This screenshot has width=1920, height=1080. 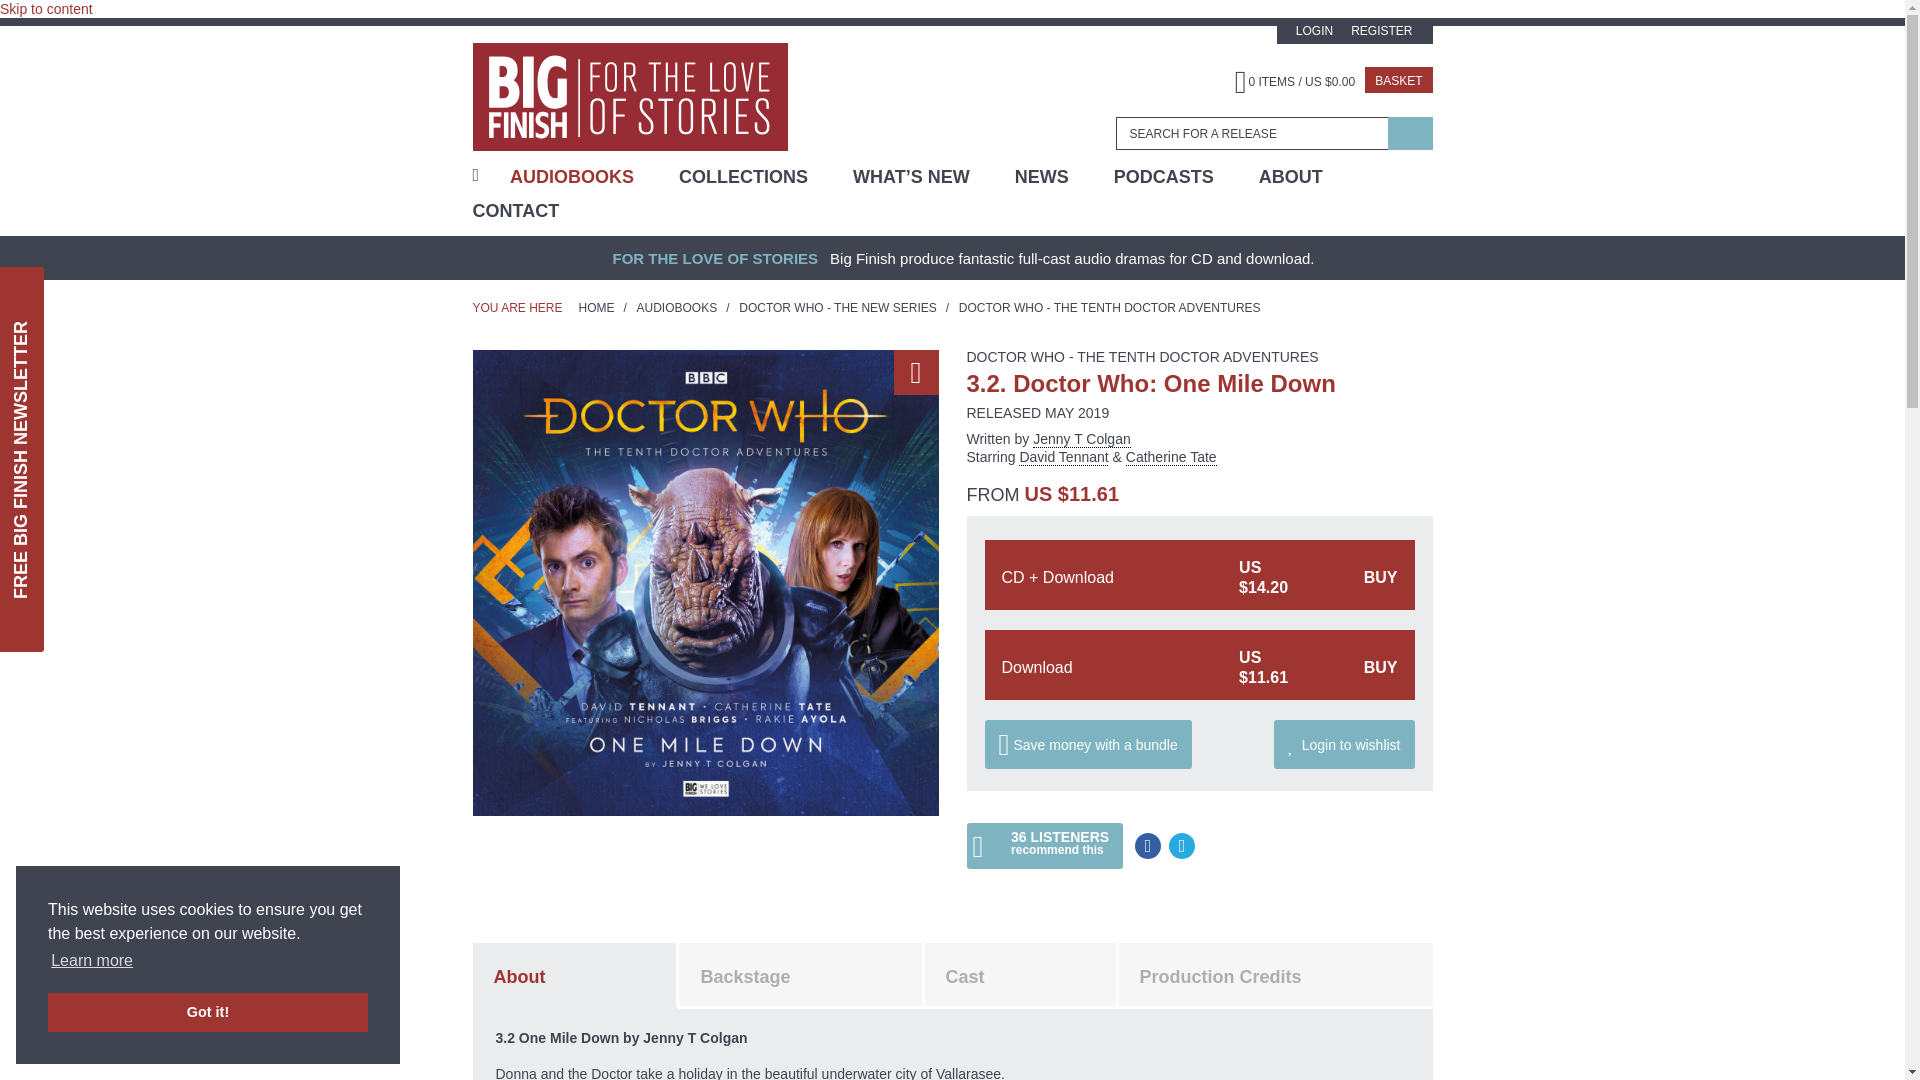 I want to click on FREE BIG FINISH NEWSLETTER, so click(x=180, y=300).